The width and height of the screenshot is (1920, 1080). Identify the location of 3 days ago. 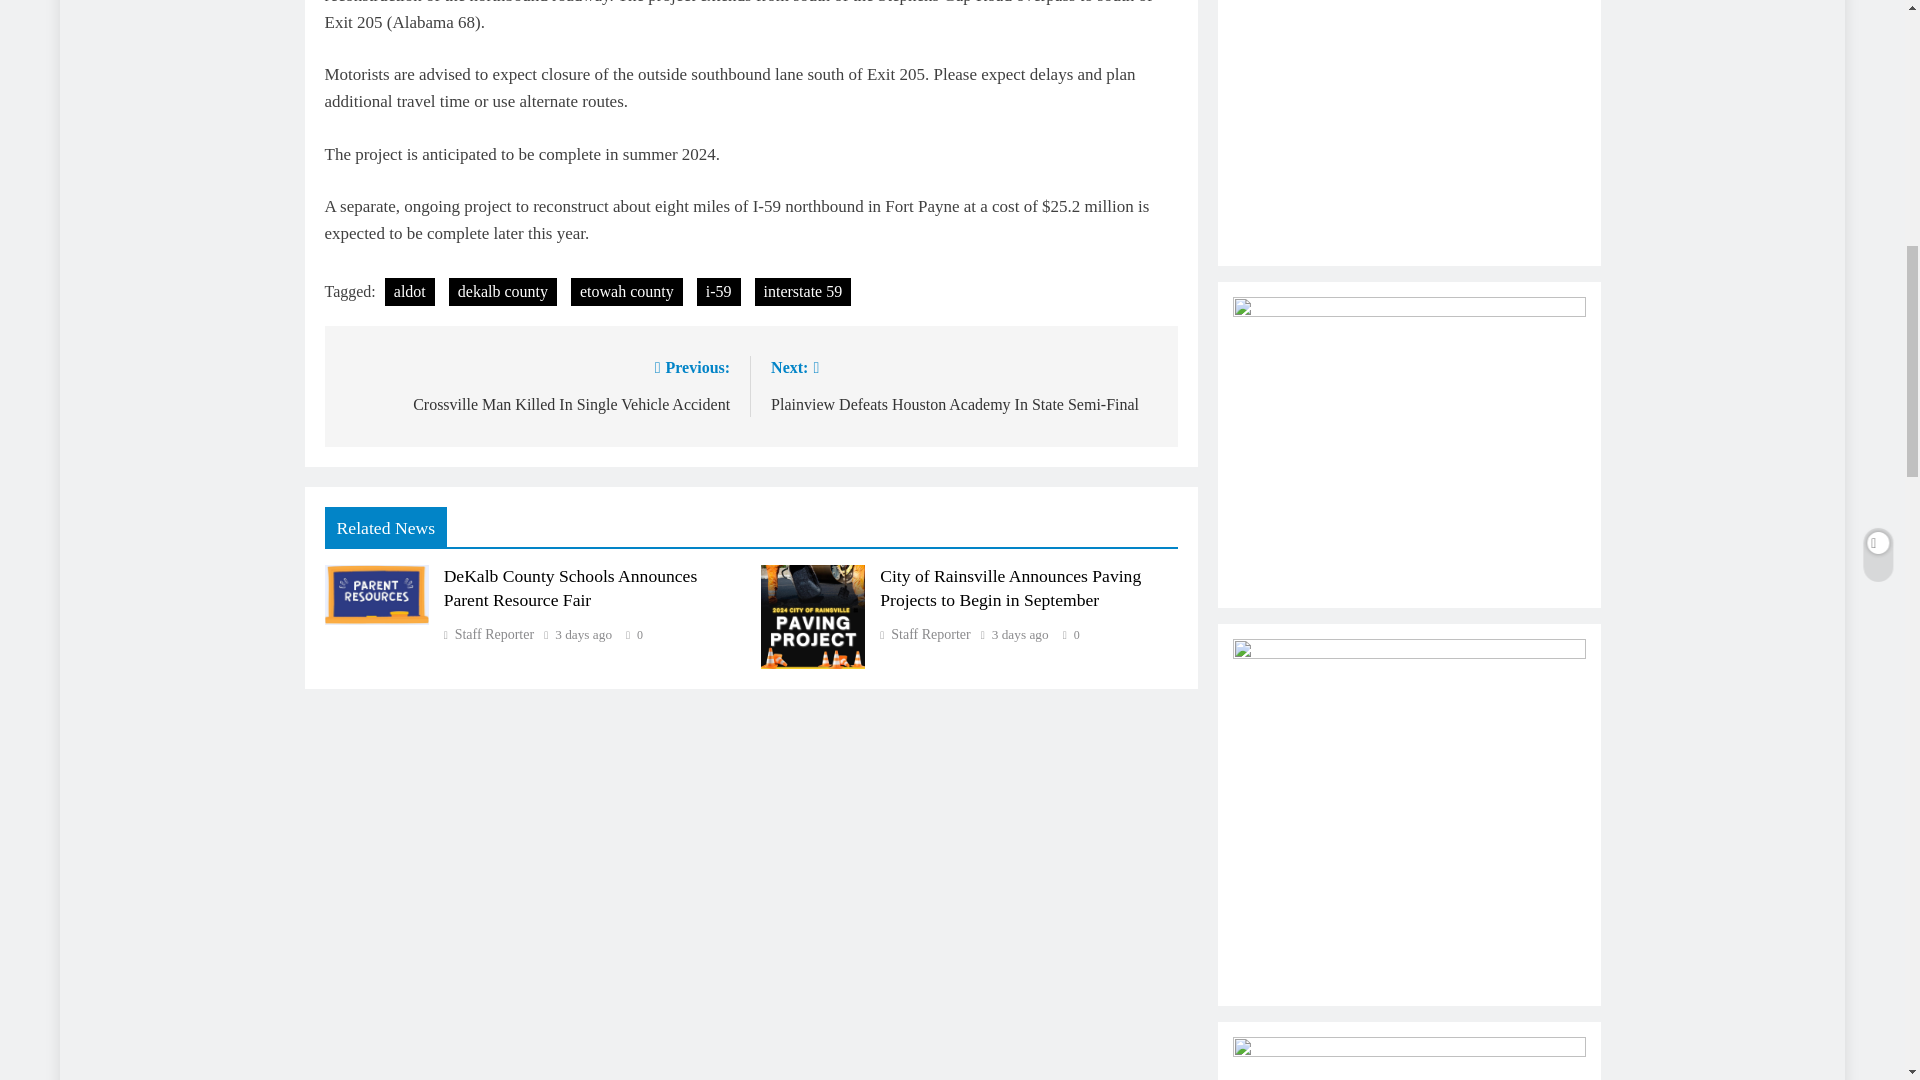
(583, 634).